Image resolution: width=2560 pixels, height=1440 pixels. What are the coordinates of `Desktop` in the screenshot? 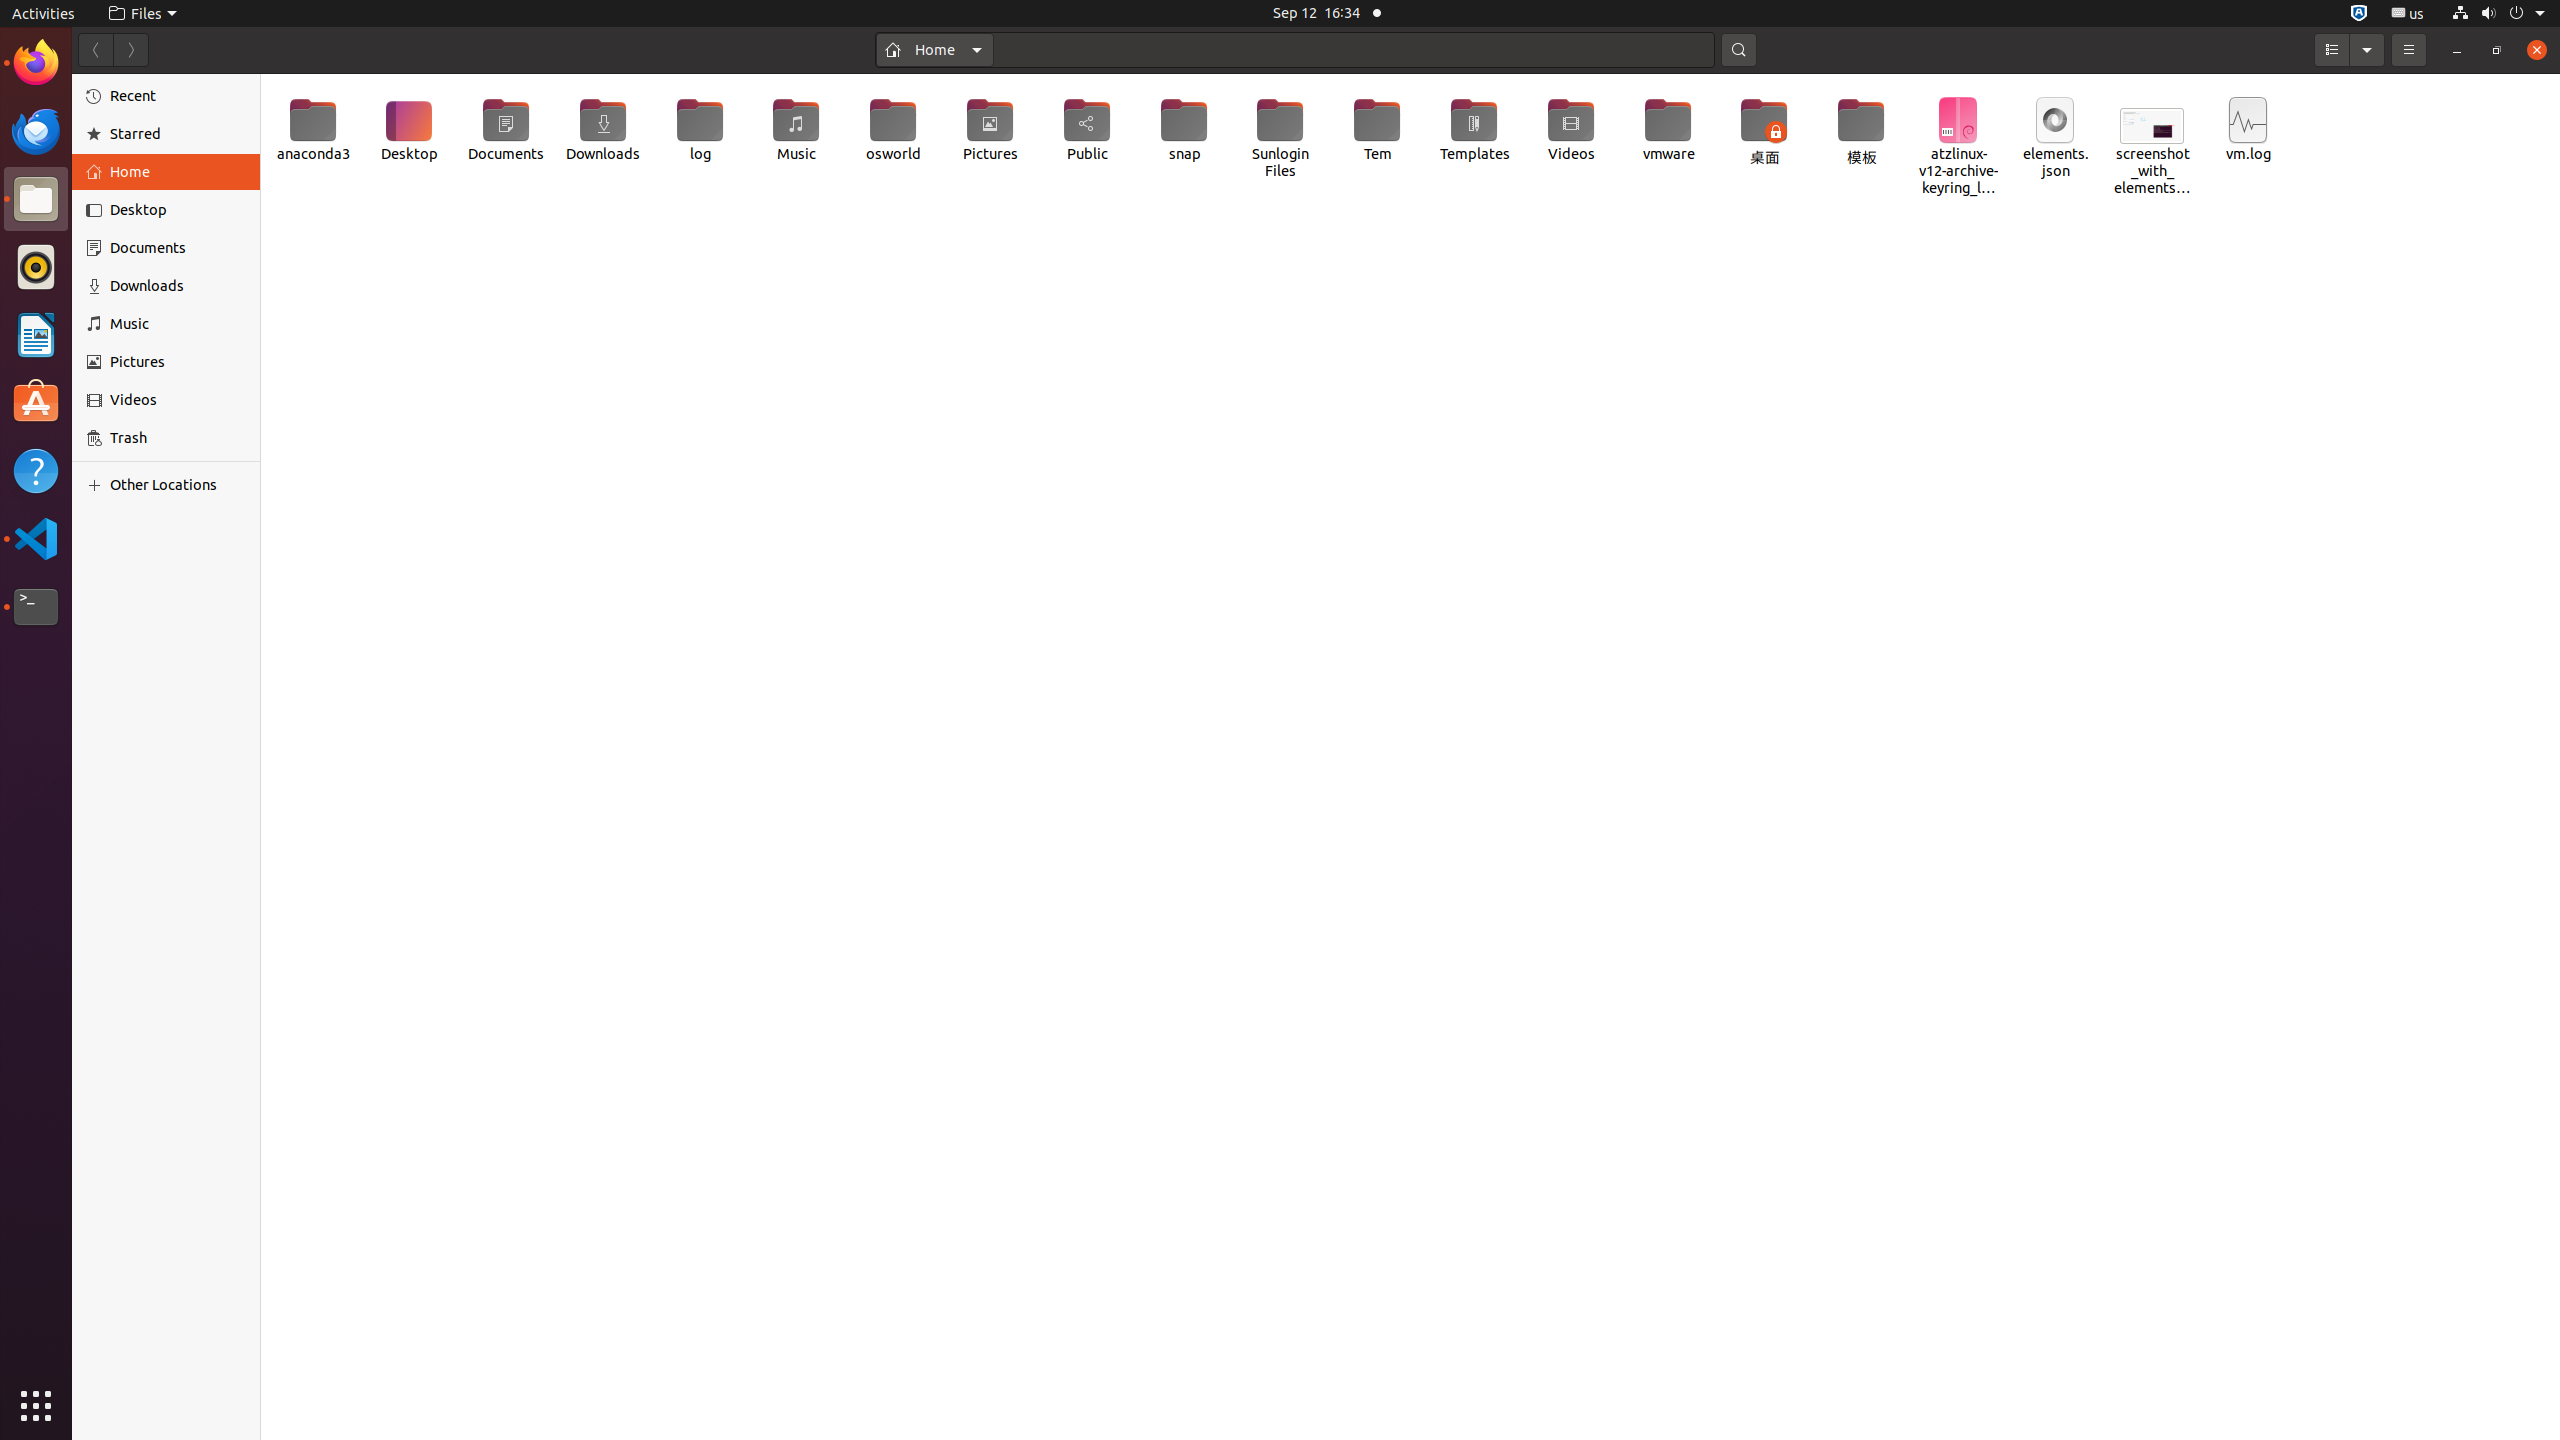 It's located at (178, 210).